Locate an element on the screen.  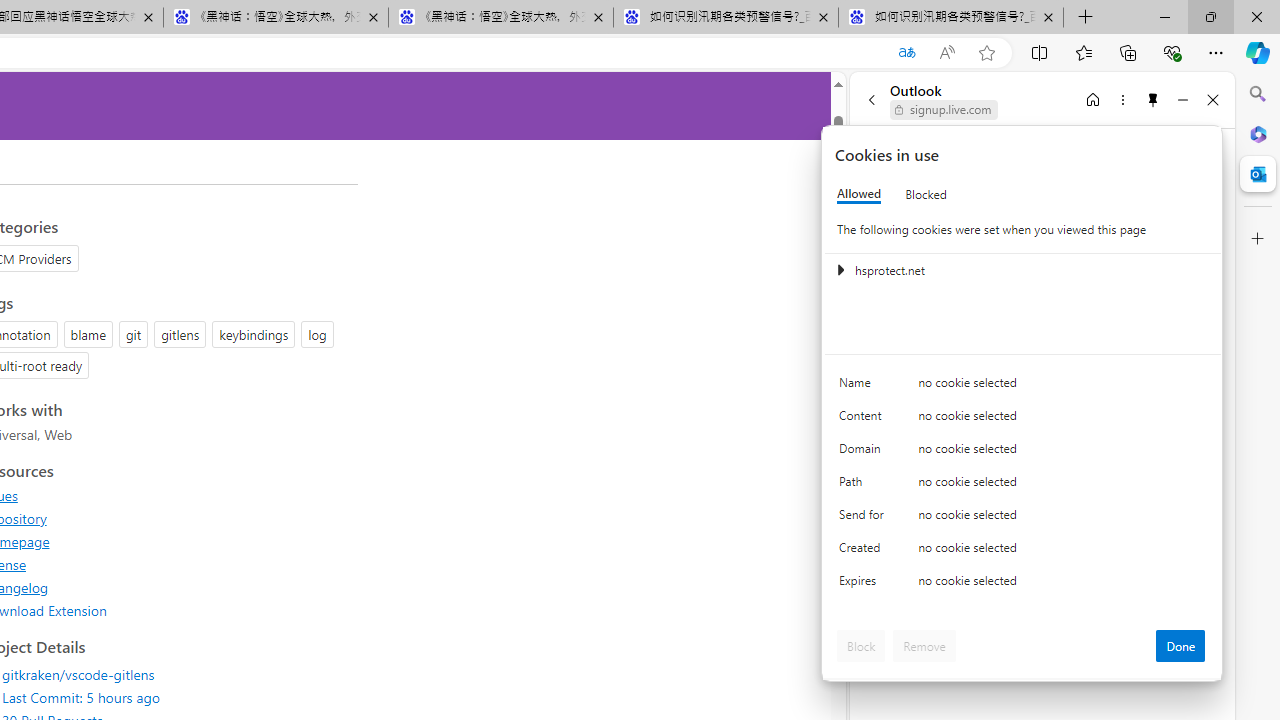
Content is located at coordinates (864, 420).